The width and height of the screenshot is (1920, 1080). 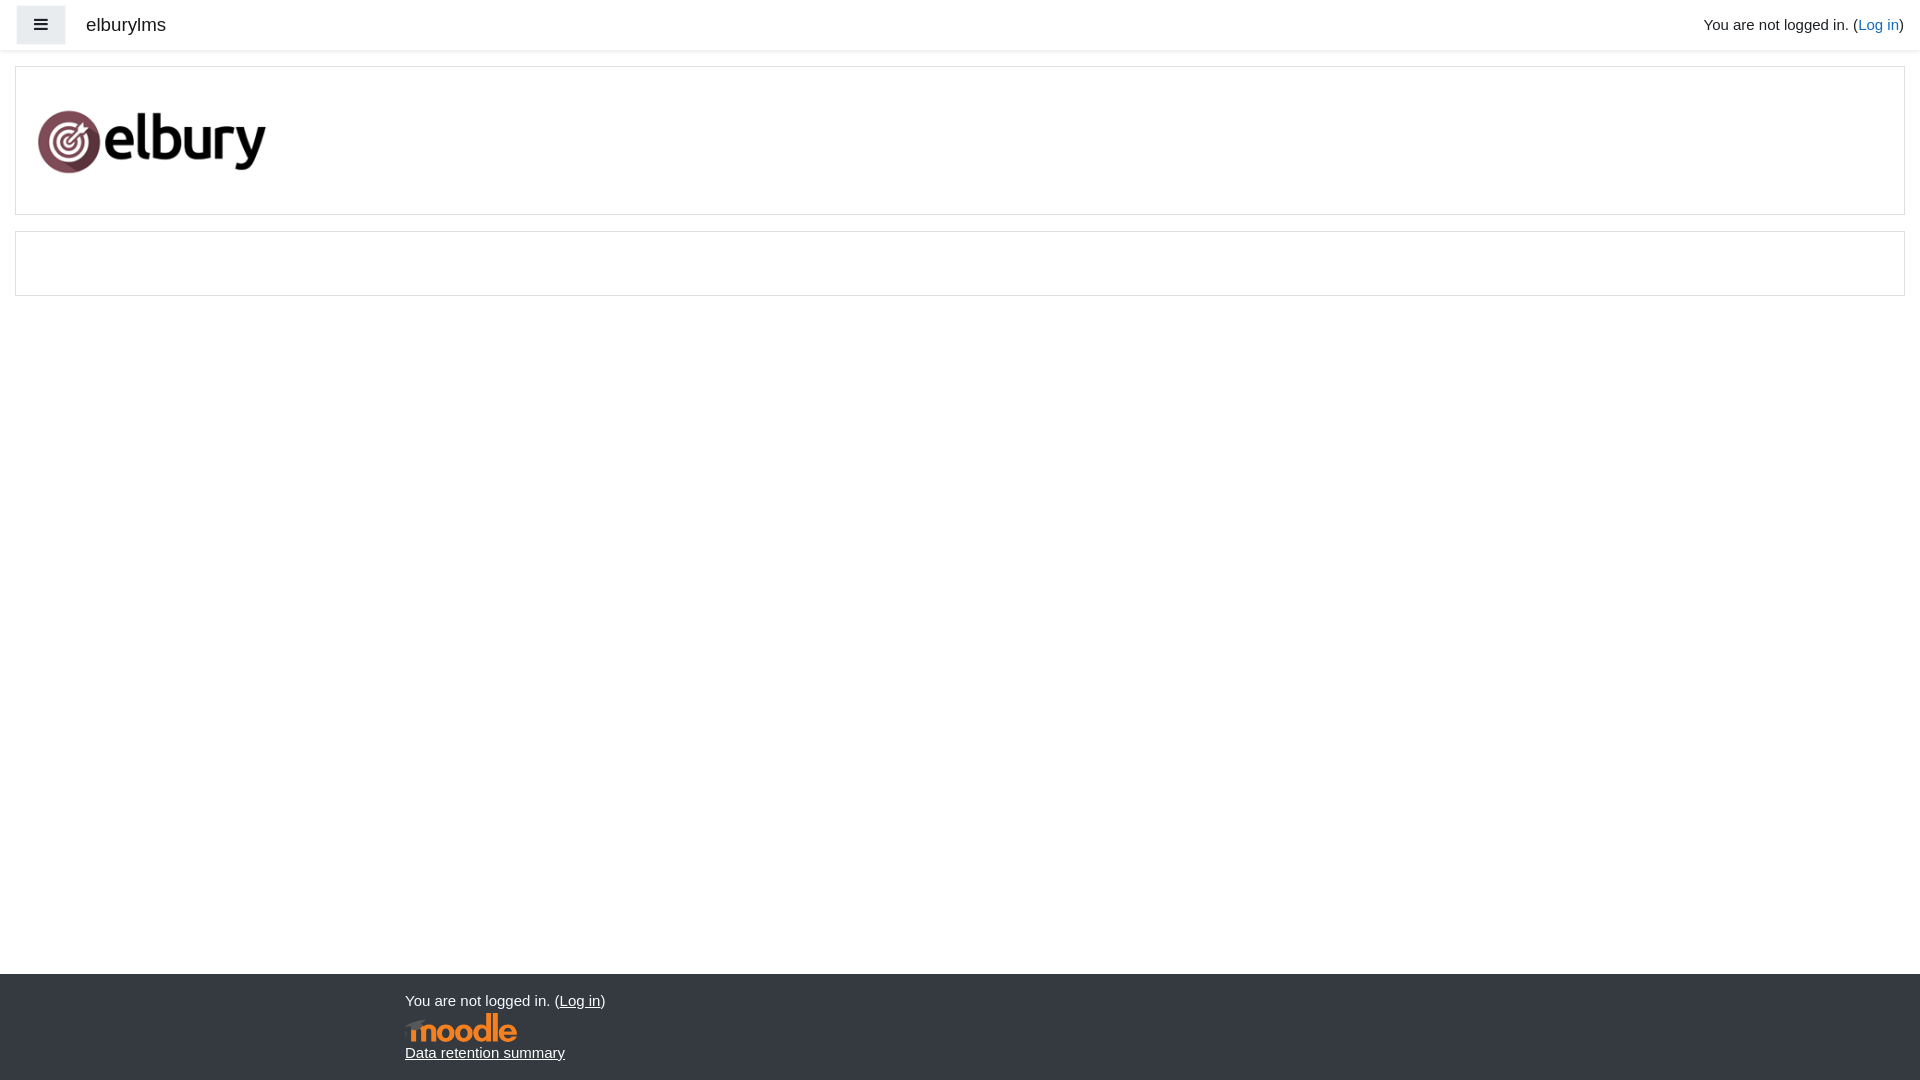 What do you see at coordinates (580, 1000) in the screenshot?
I see `Log in` at bounding box center [580, 1000].